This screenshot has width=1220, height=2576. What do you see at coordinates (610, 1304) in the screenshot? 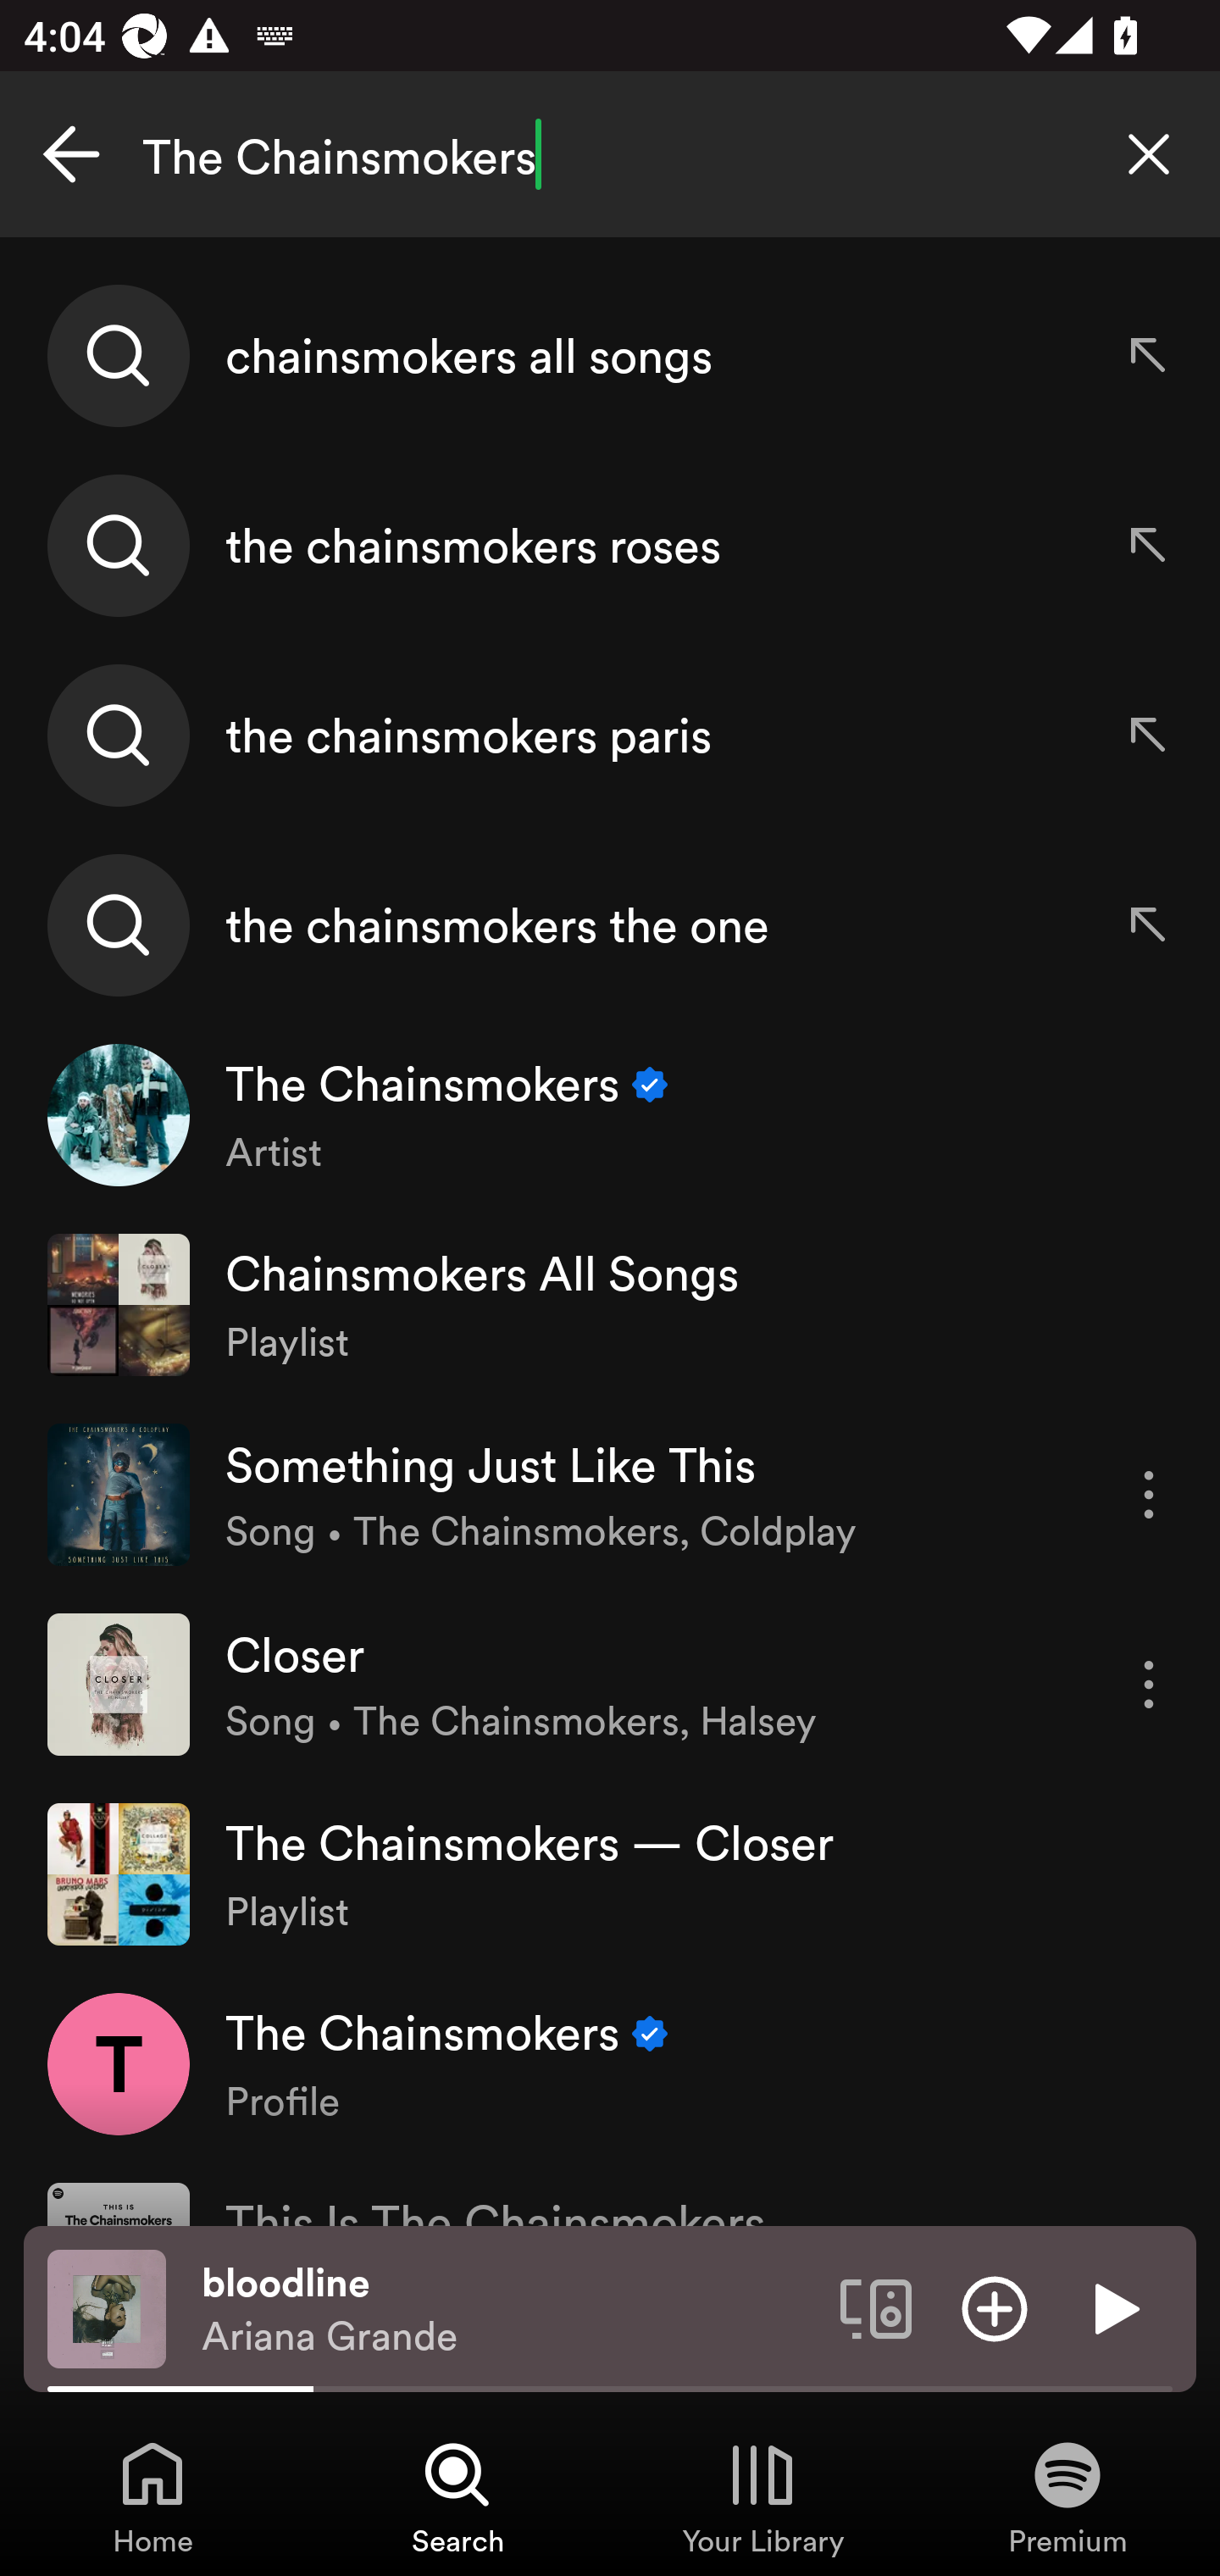
I see `Chainsmokers All Songs Playlist` at bounding box center [610, 1304].